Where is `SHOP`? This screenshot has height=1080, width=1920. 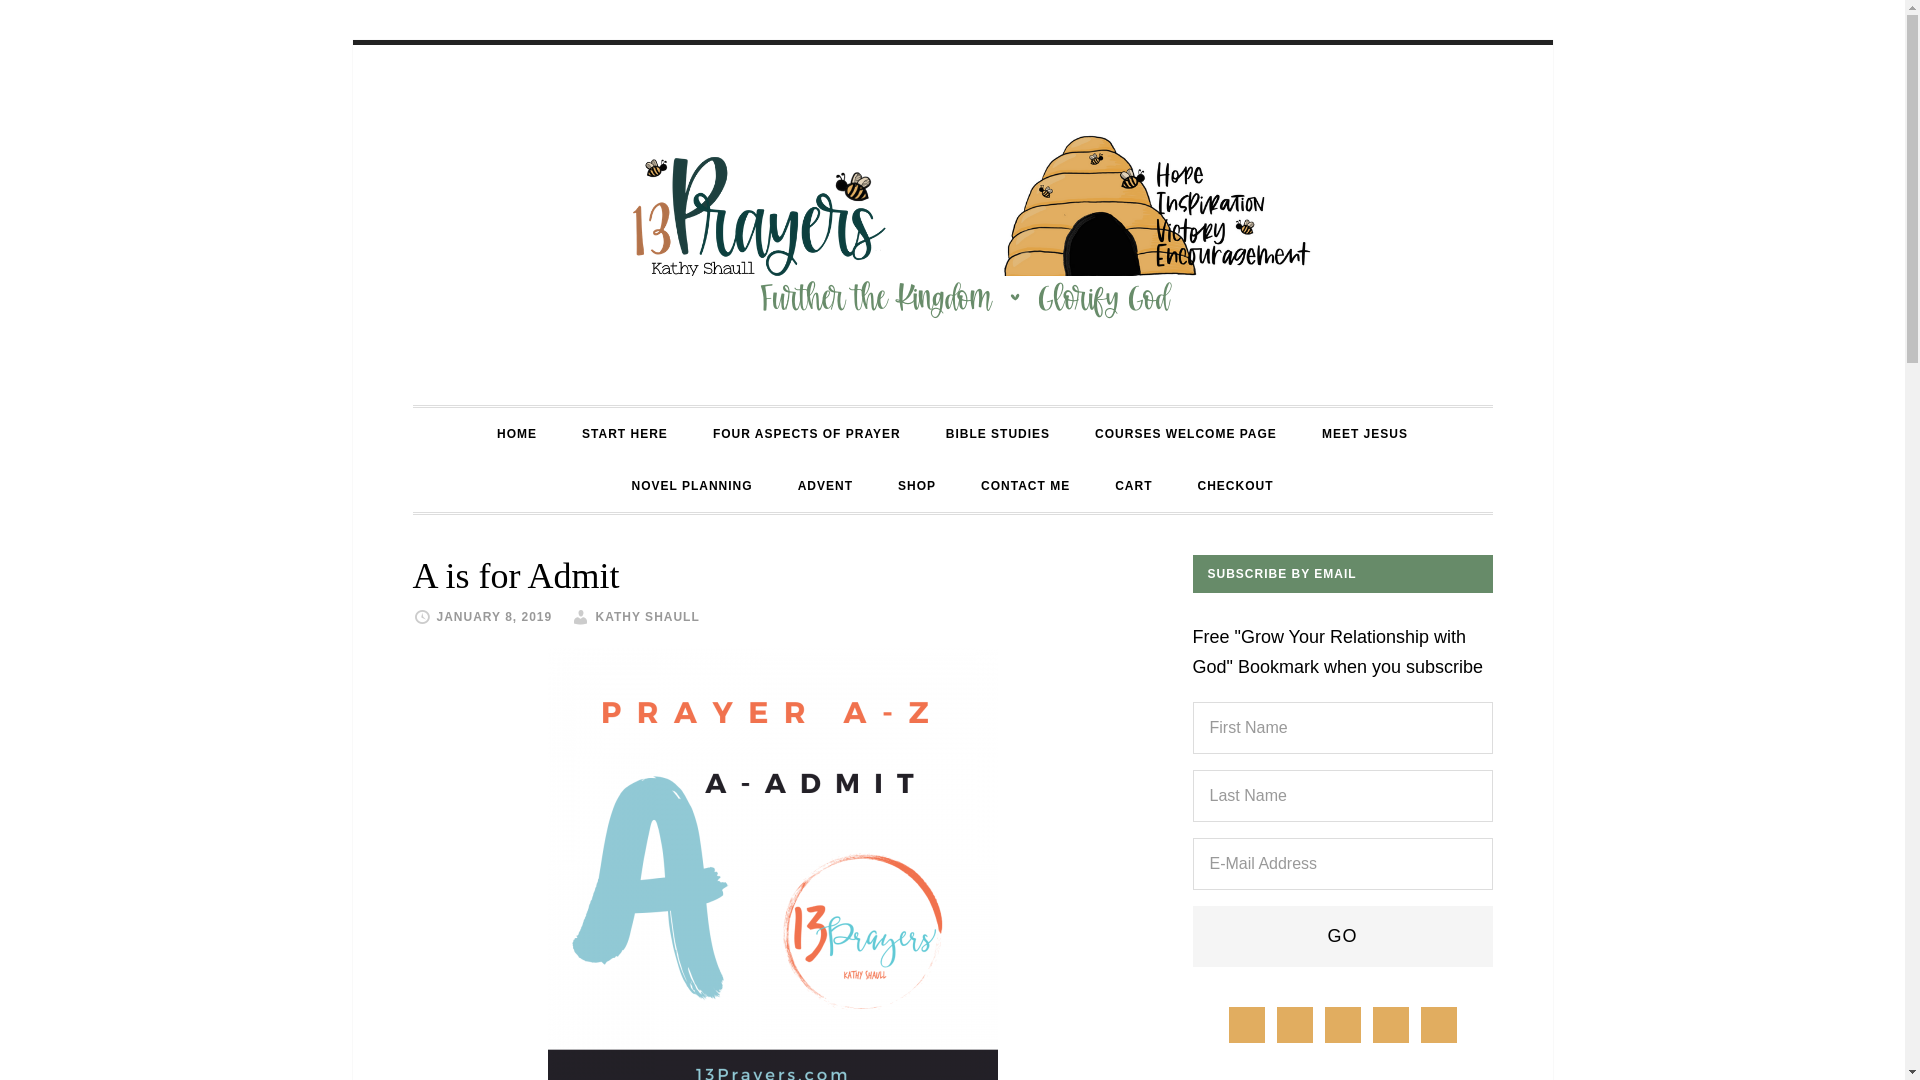
SHOP is located at coordinates (916, 486).